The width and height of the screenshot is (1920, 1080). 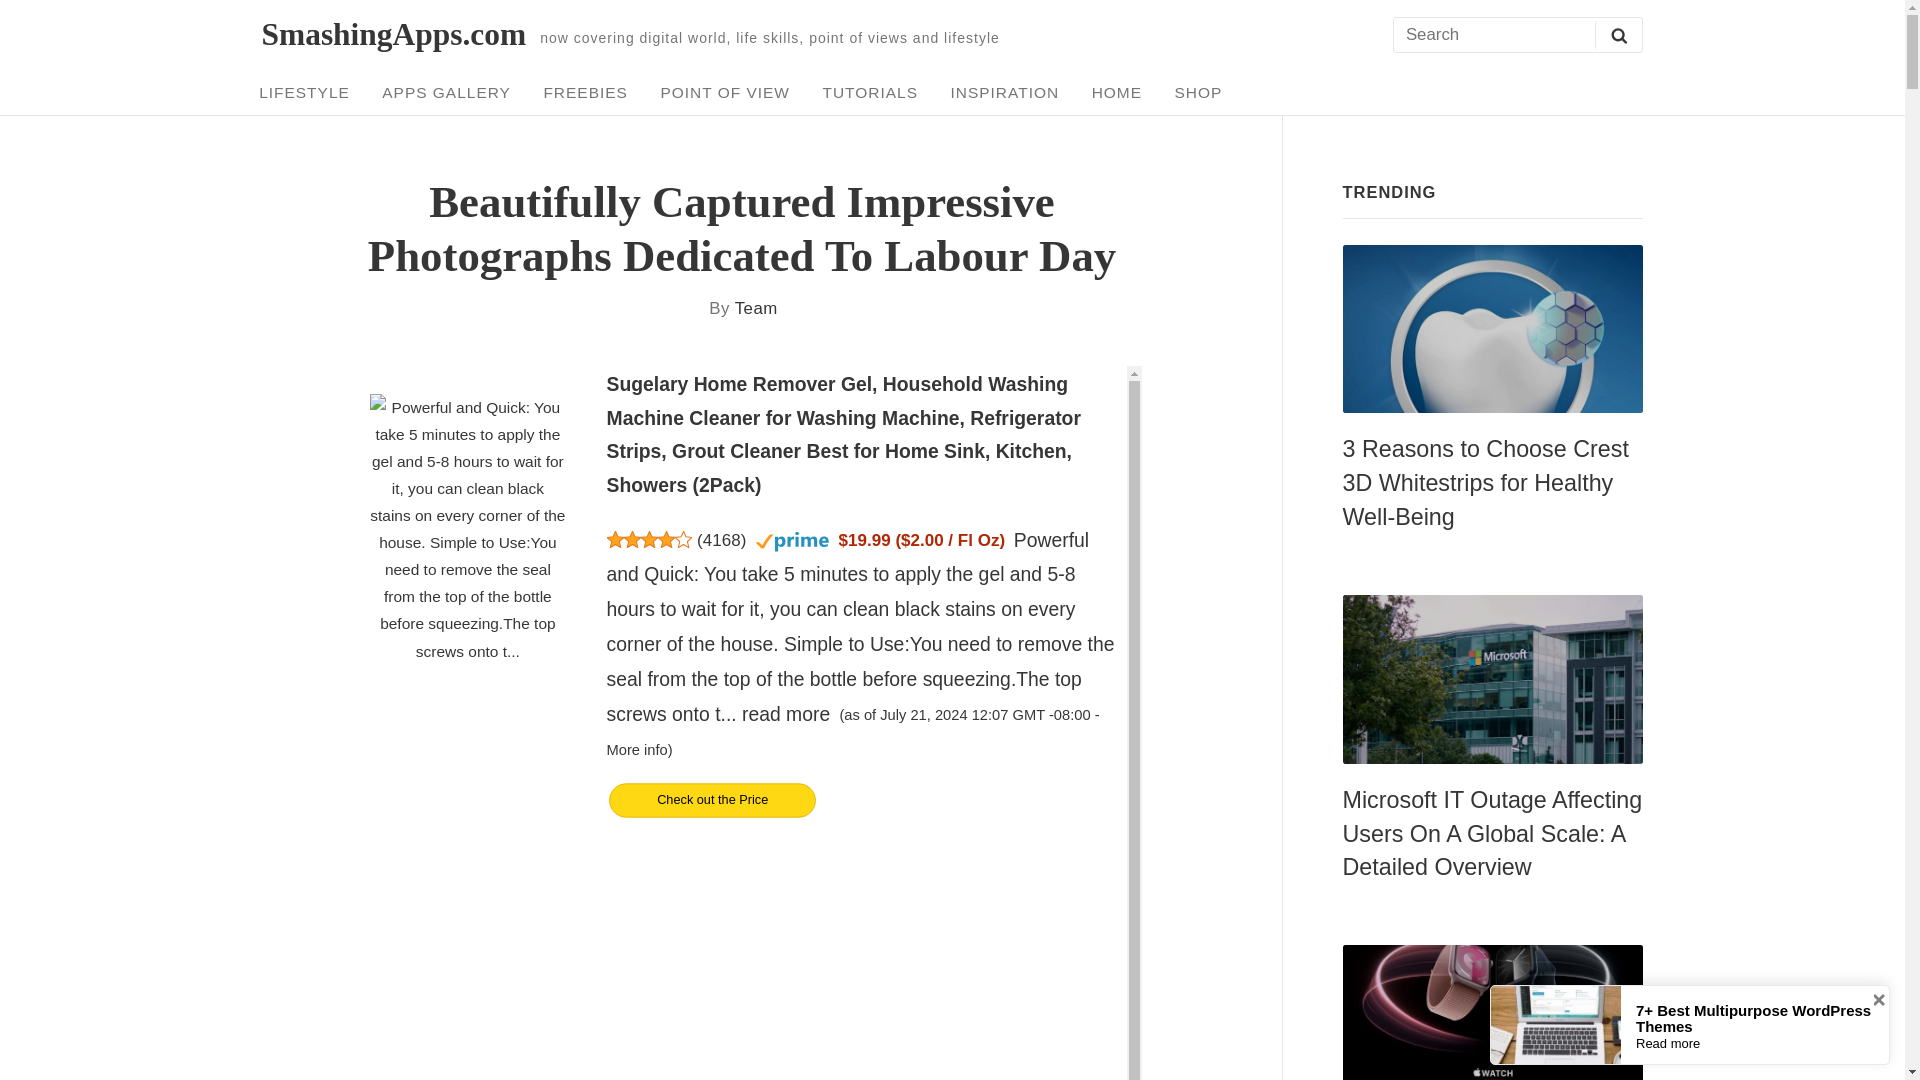 What do you see at coordinates (740, 962) in the screenshot?
I see `Advertisement` at bounding box center [740, 962].